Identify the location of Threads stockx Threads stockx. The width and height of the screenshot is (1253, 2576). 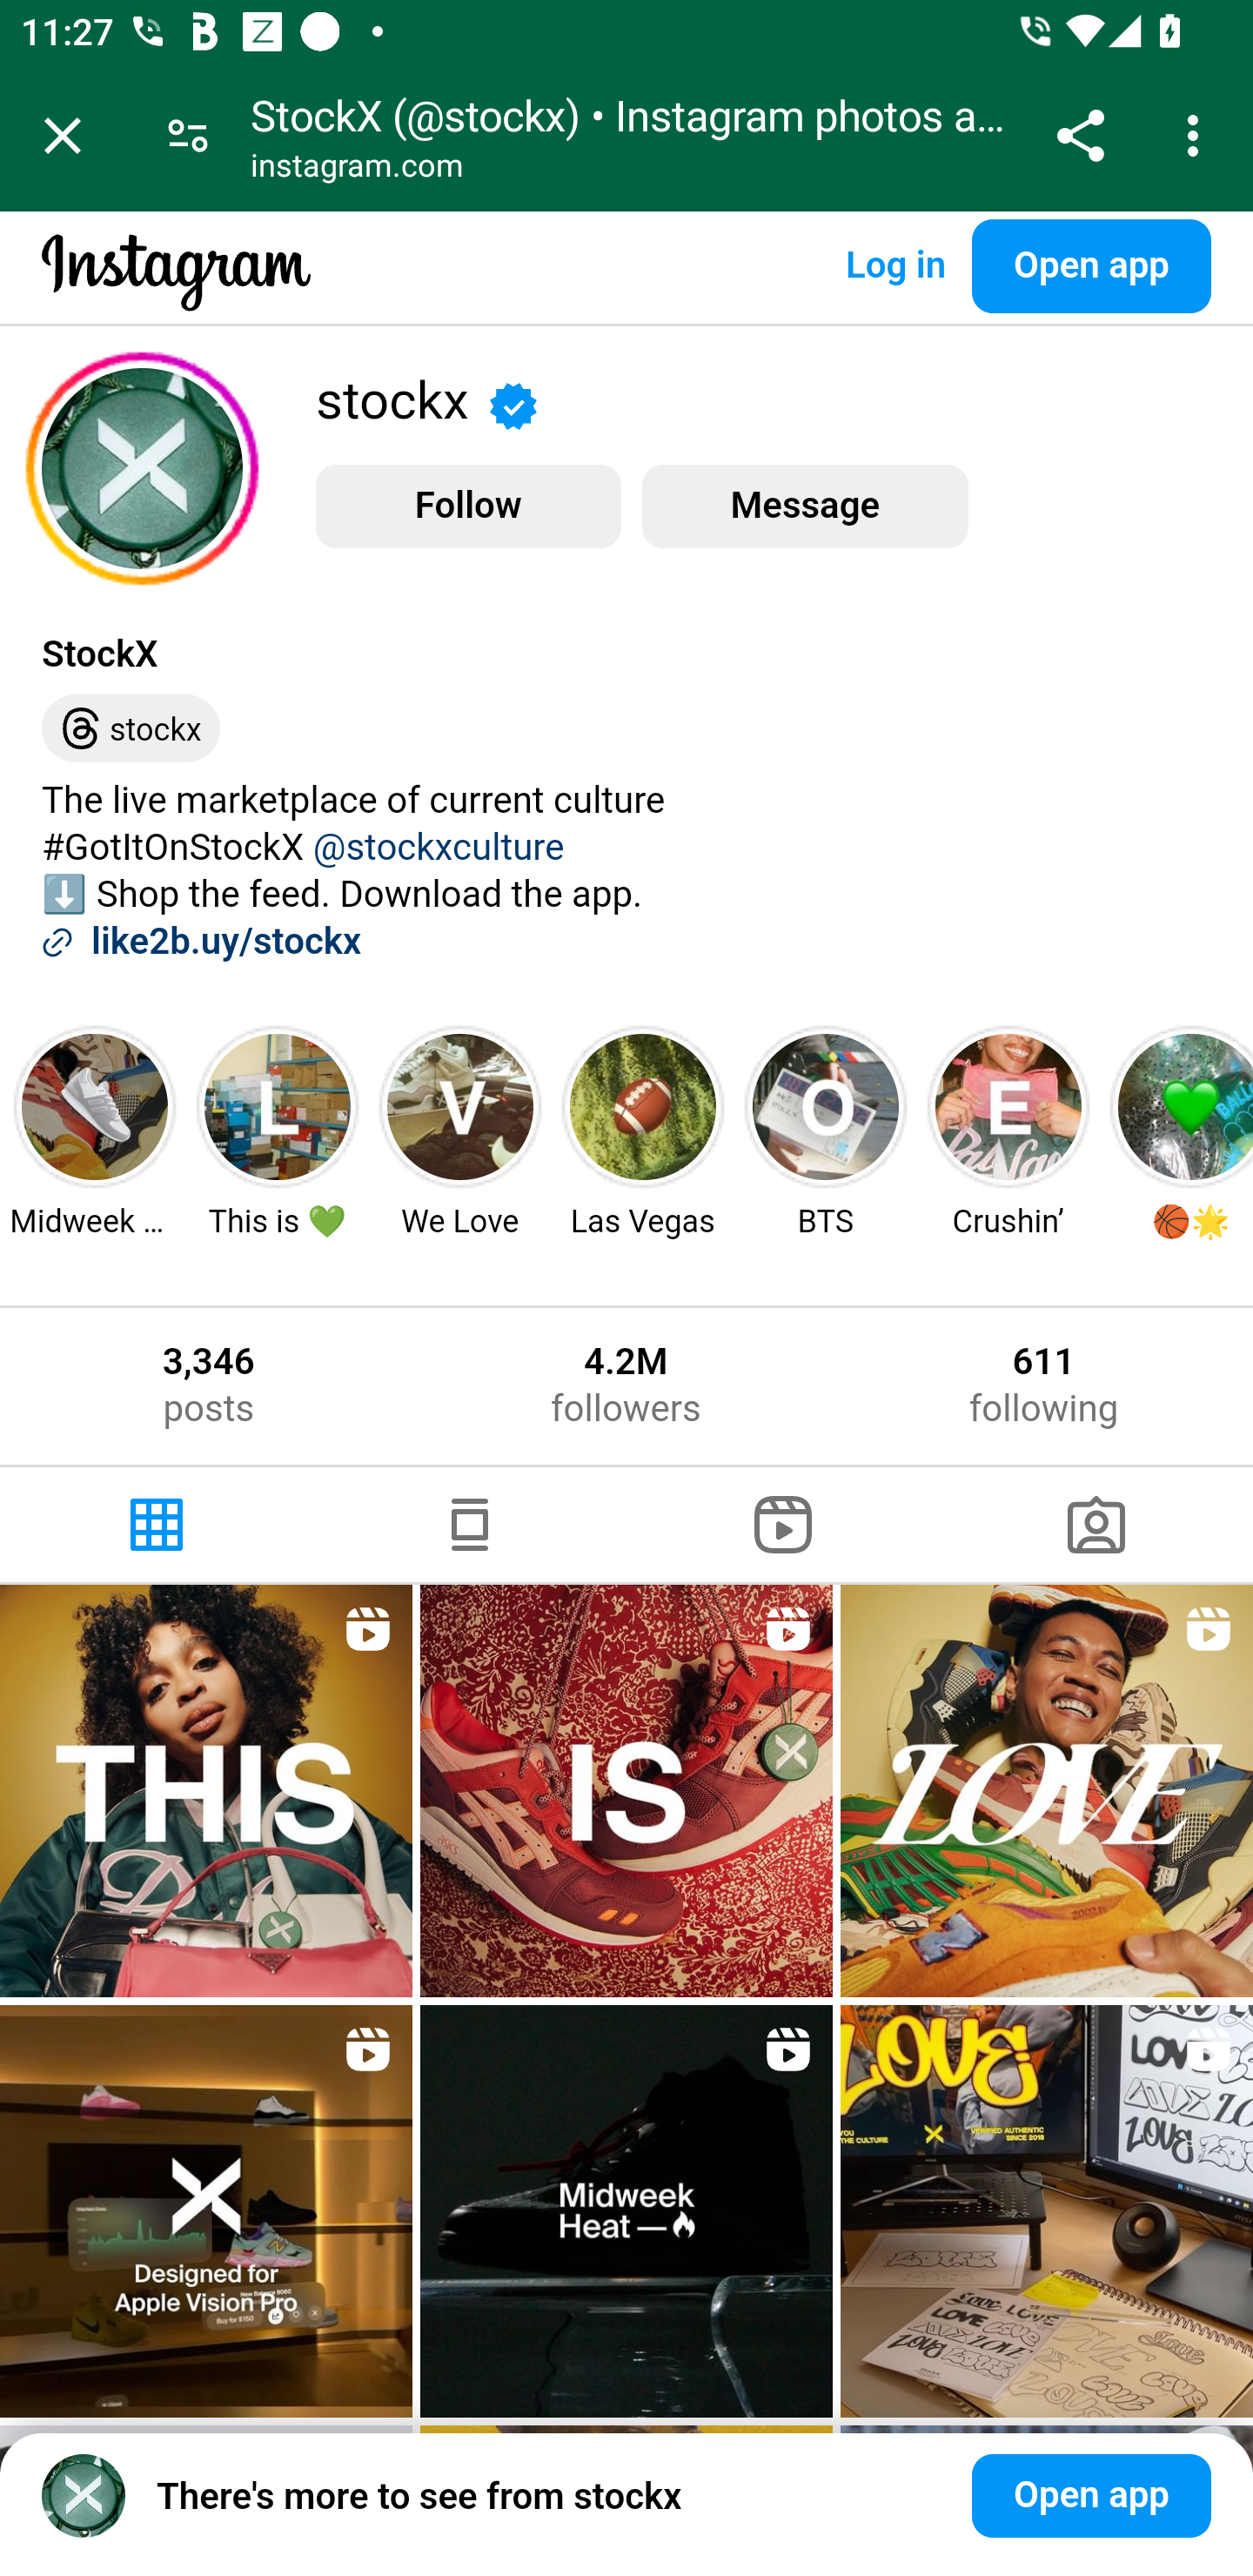
(131, 729).